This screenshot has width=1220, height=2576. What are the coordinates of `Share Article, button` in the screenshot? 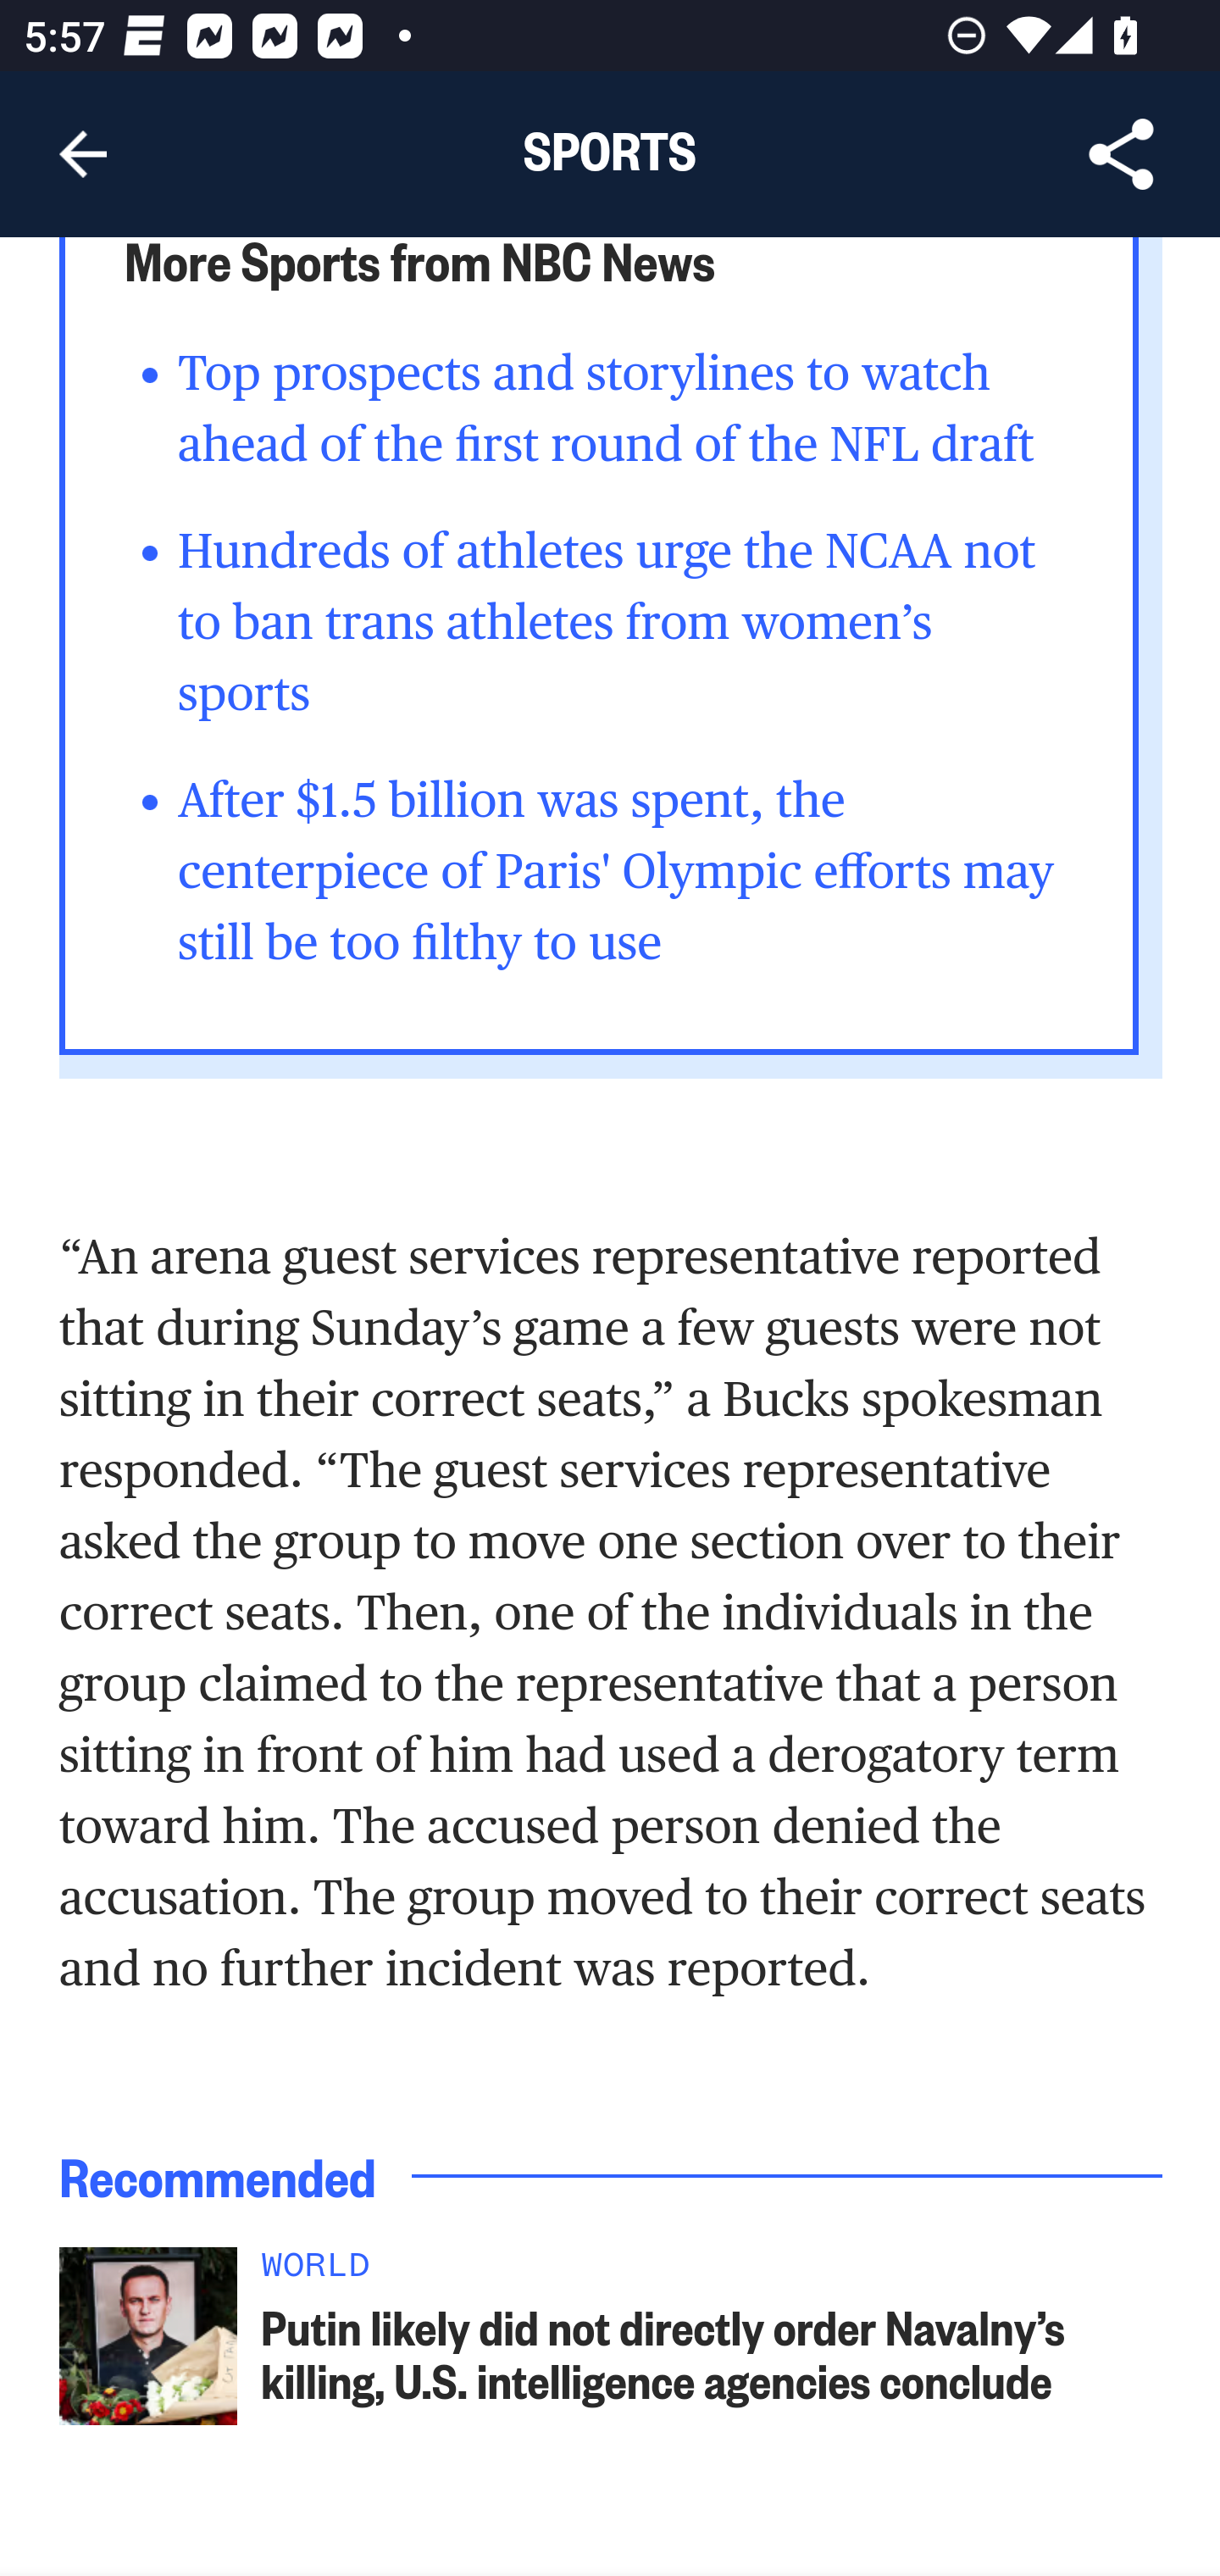 It's located at (1122, 154).